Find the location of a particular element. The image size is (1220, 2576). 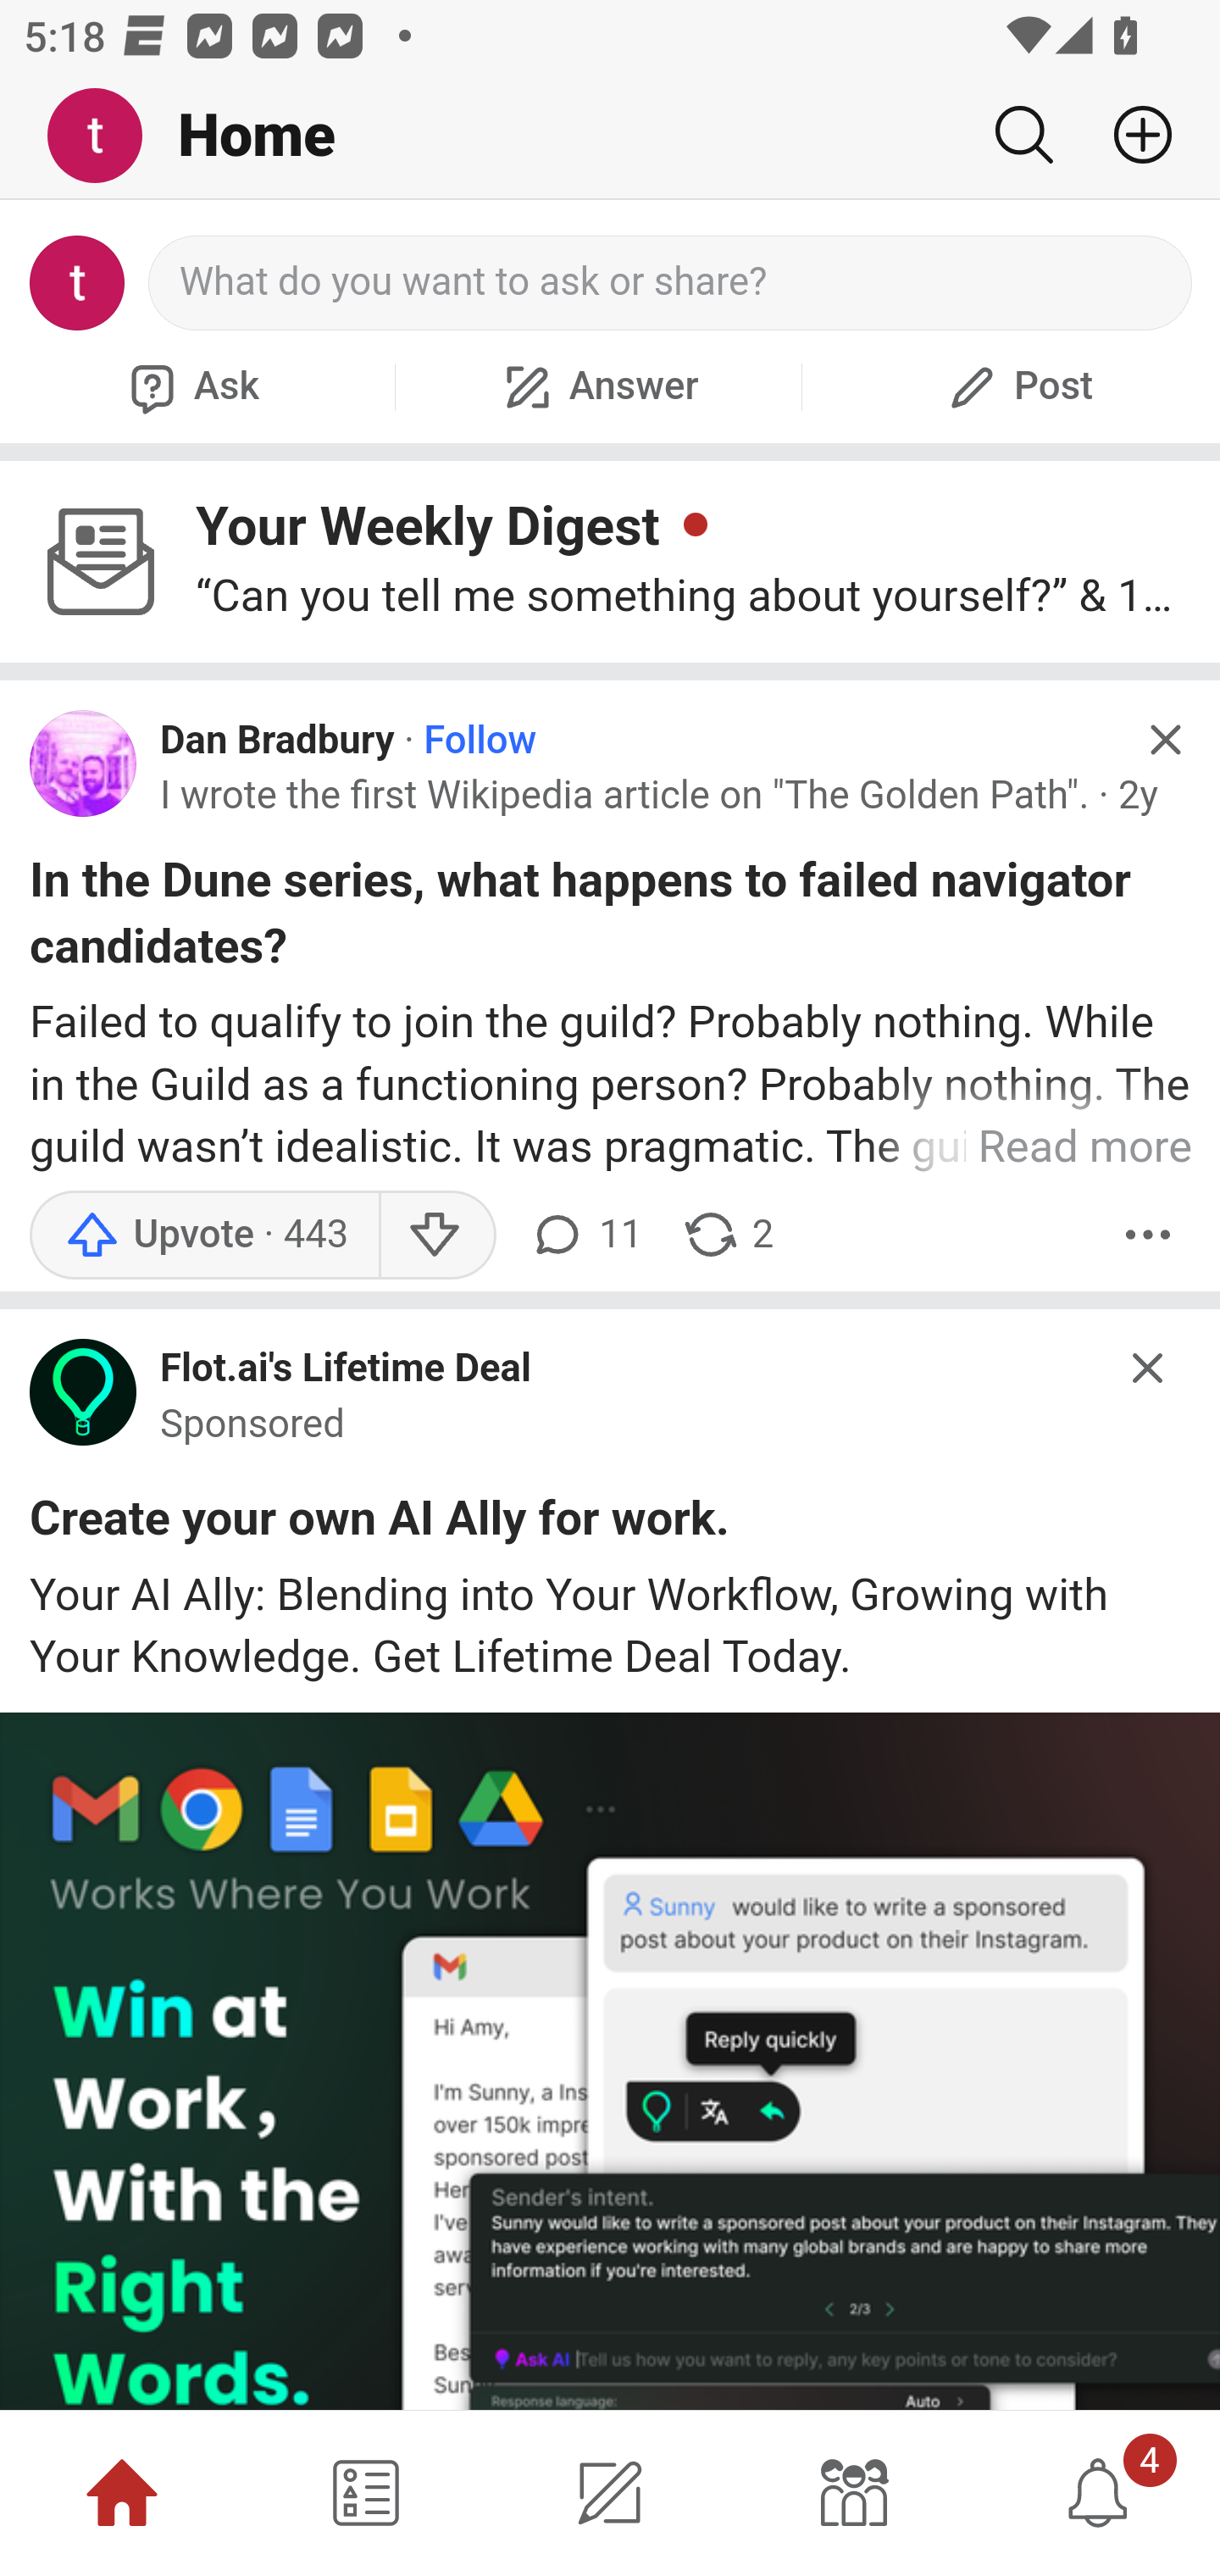

4 is located at coordinates (1098, 2493).